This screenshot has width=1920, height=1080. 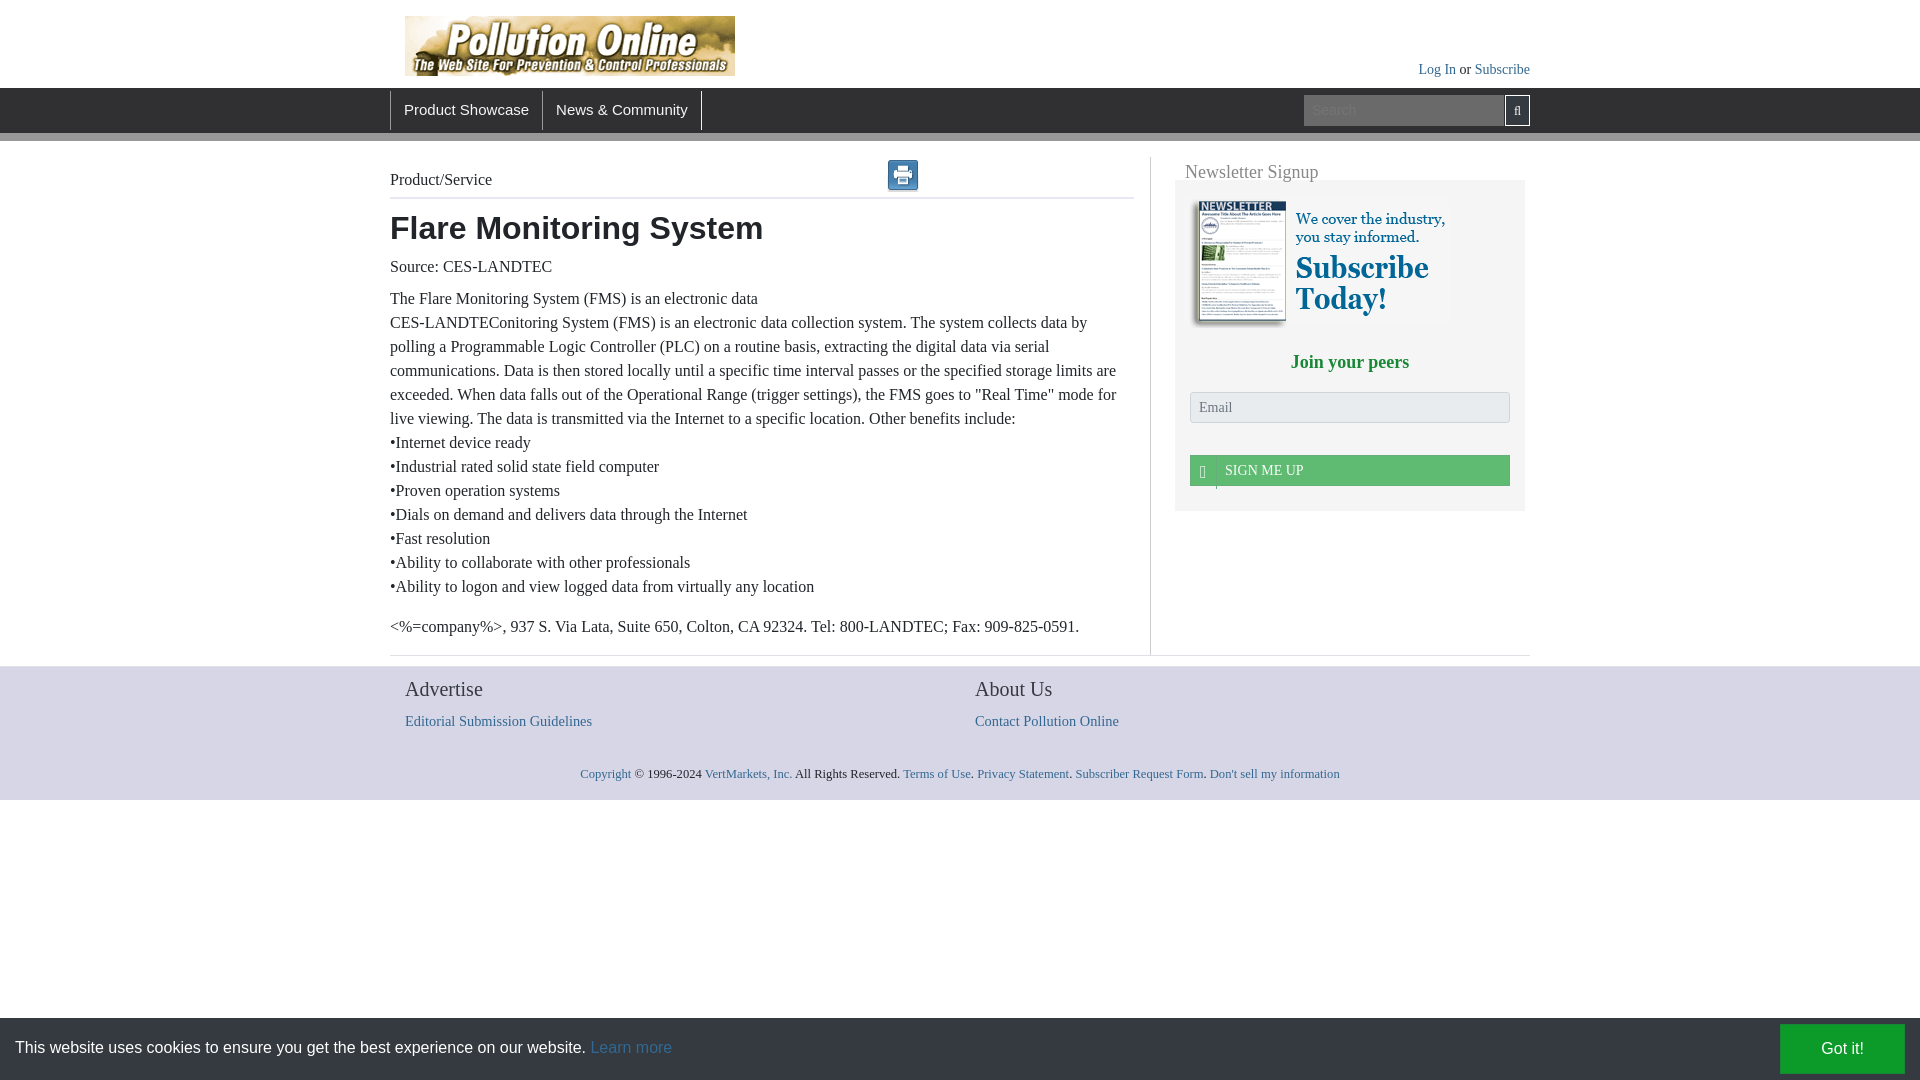 What do you see at coordinates (1350, 470) in the screenshot?
I see `SIGN ME UP` at bounding box center [1350, 470].